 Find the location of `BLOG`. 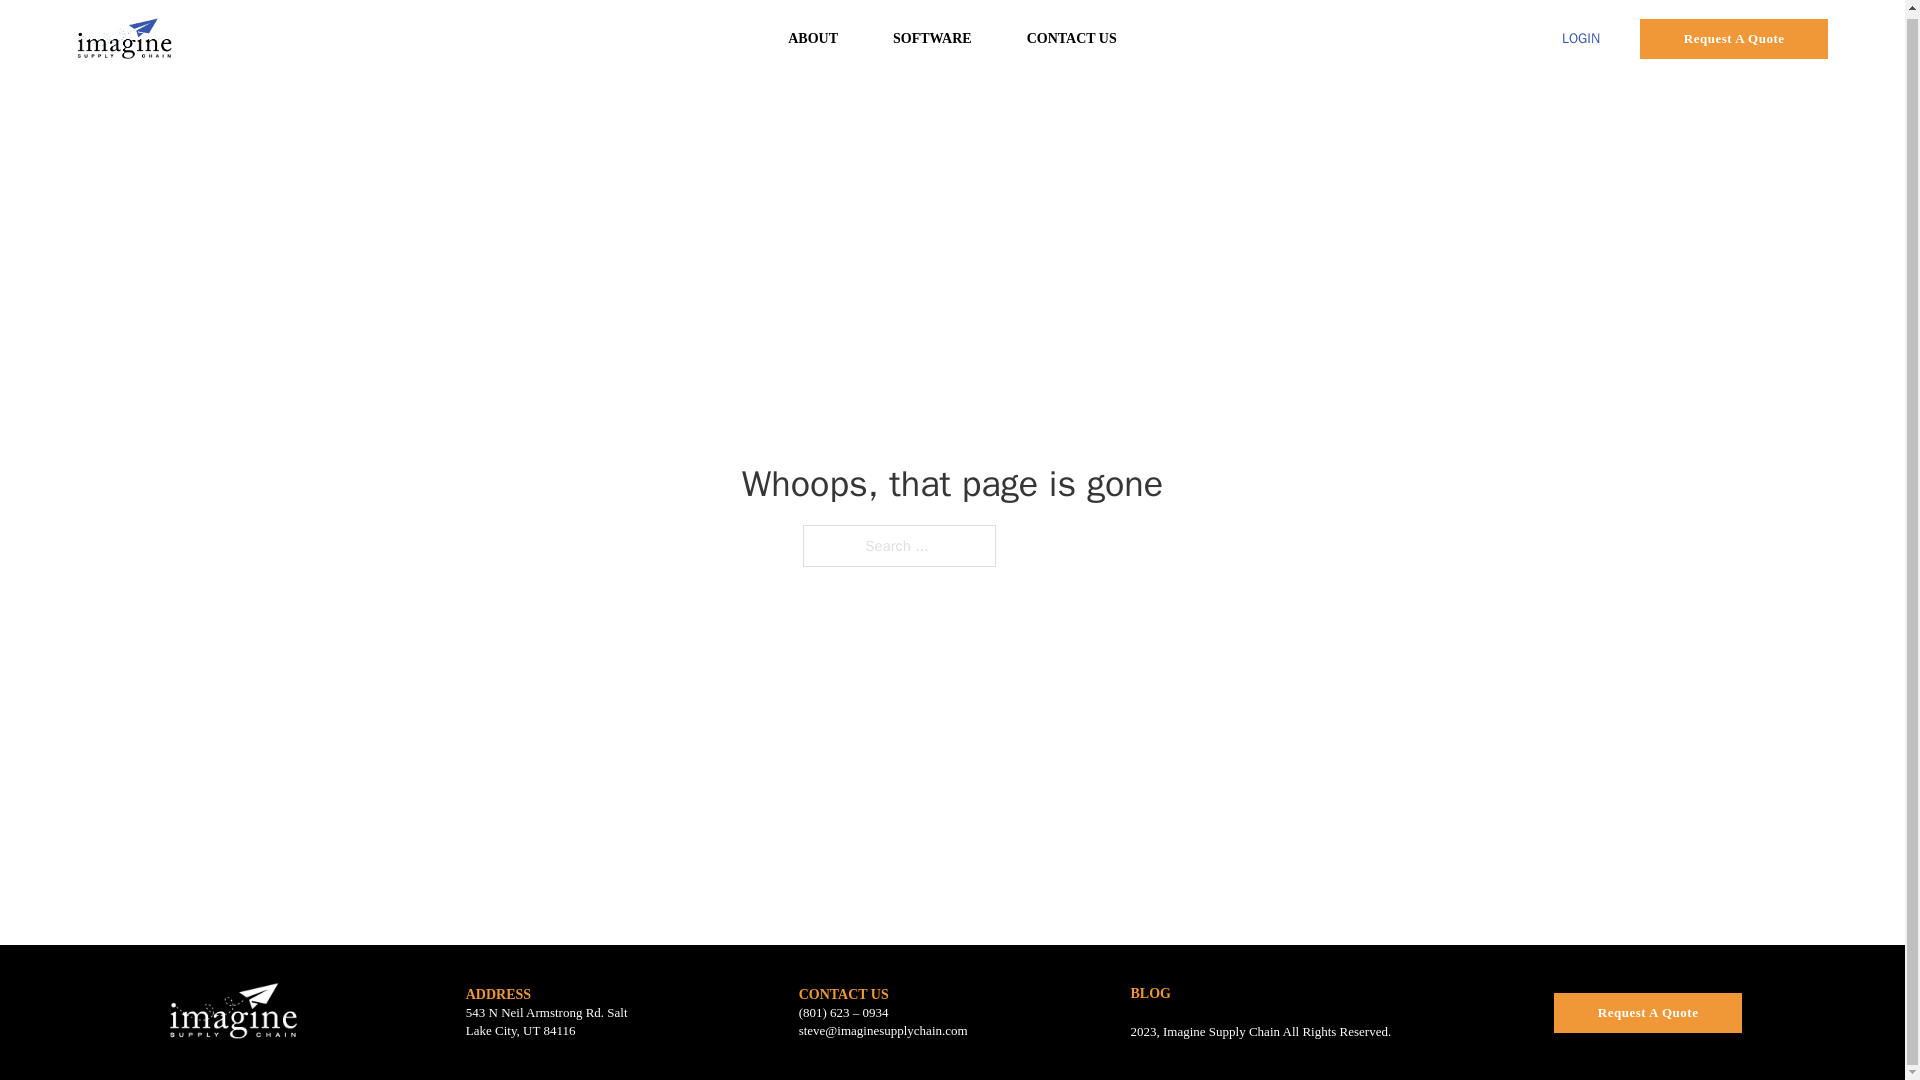

BLOG is located at coordinates (1150, 994).